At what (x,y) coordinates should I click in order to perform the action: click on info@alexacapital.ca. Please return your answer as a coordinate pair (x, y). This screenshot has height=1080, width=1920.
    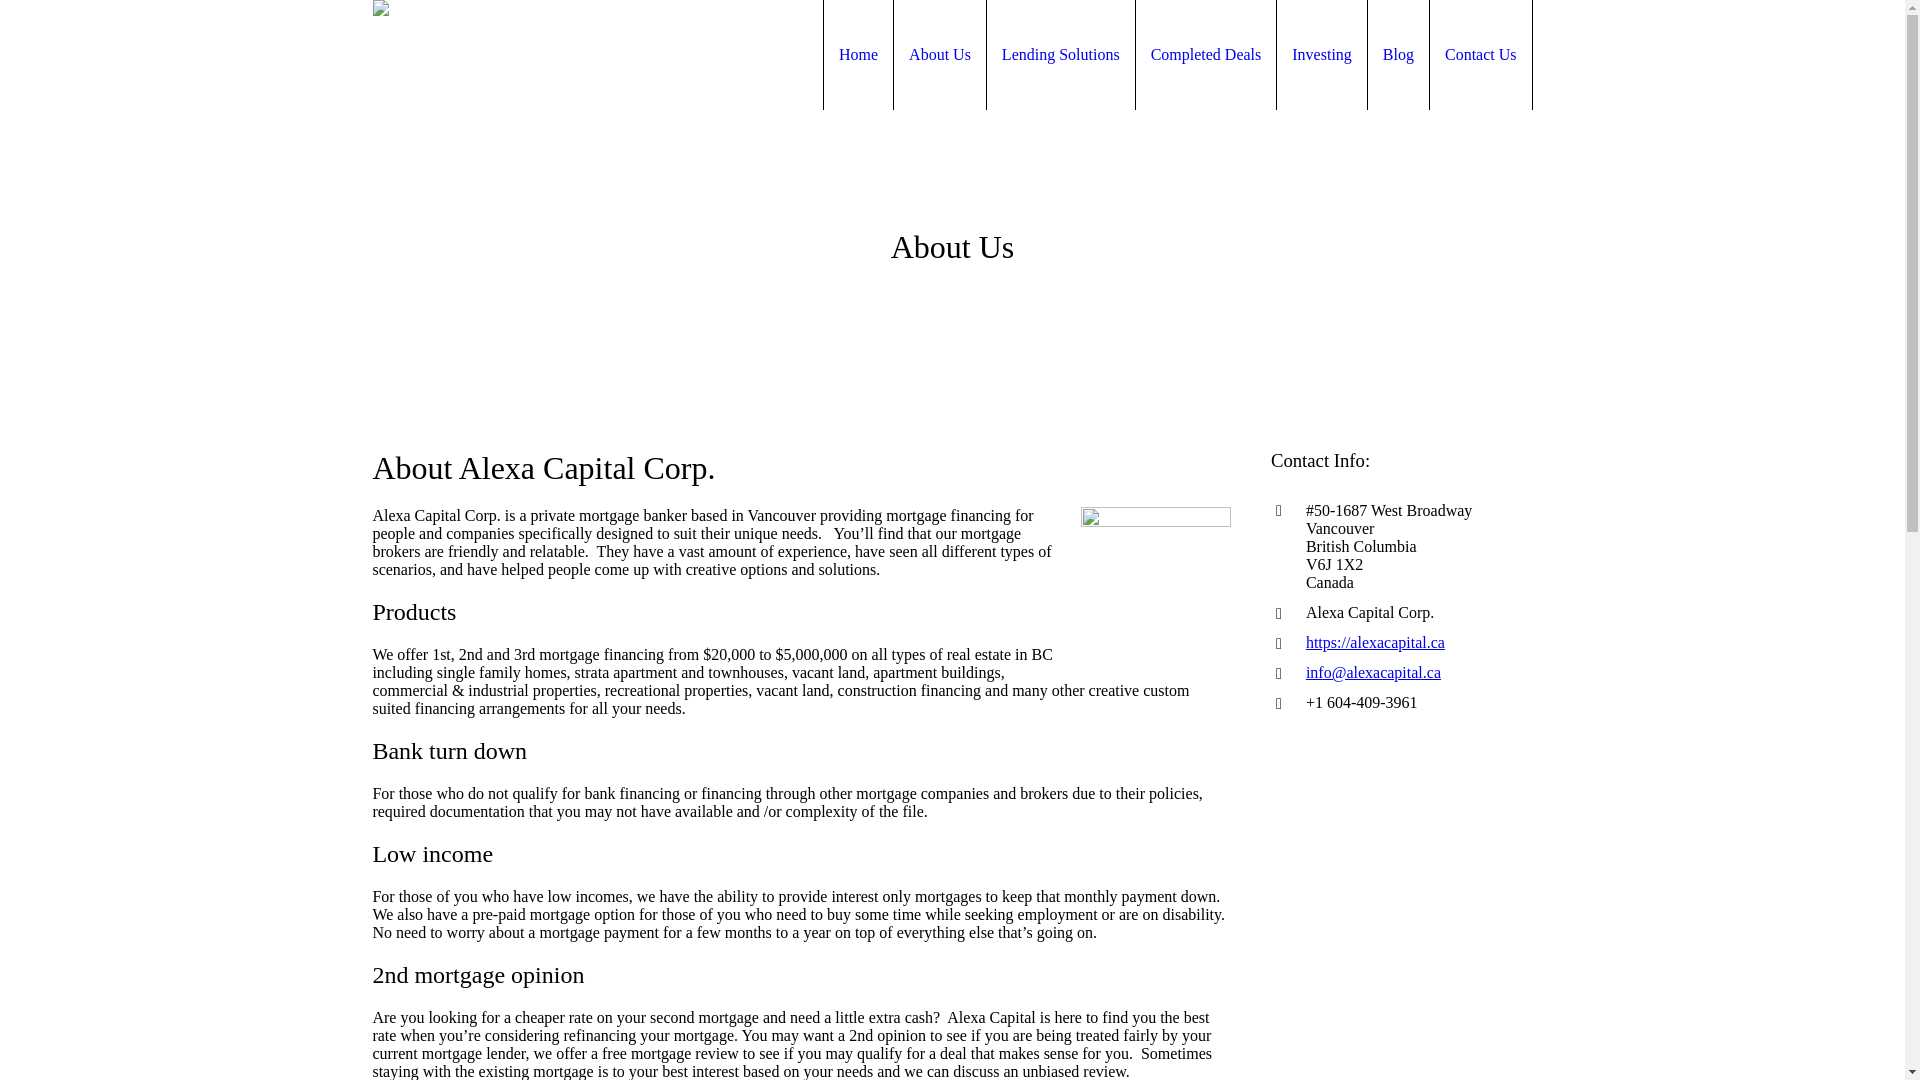
    Looking at the image, I should click on (1374, 672).